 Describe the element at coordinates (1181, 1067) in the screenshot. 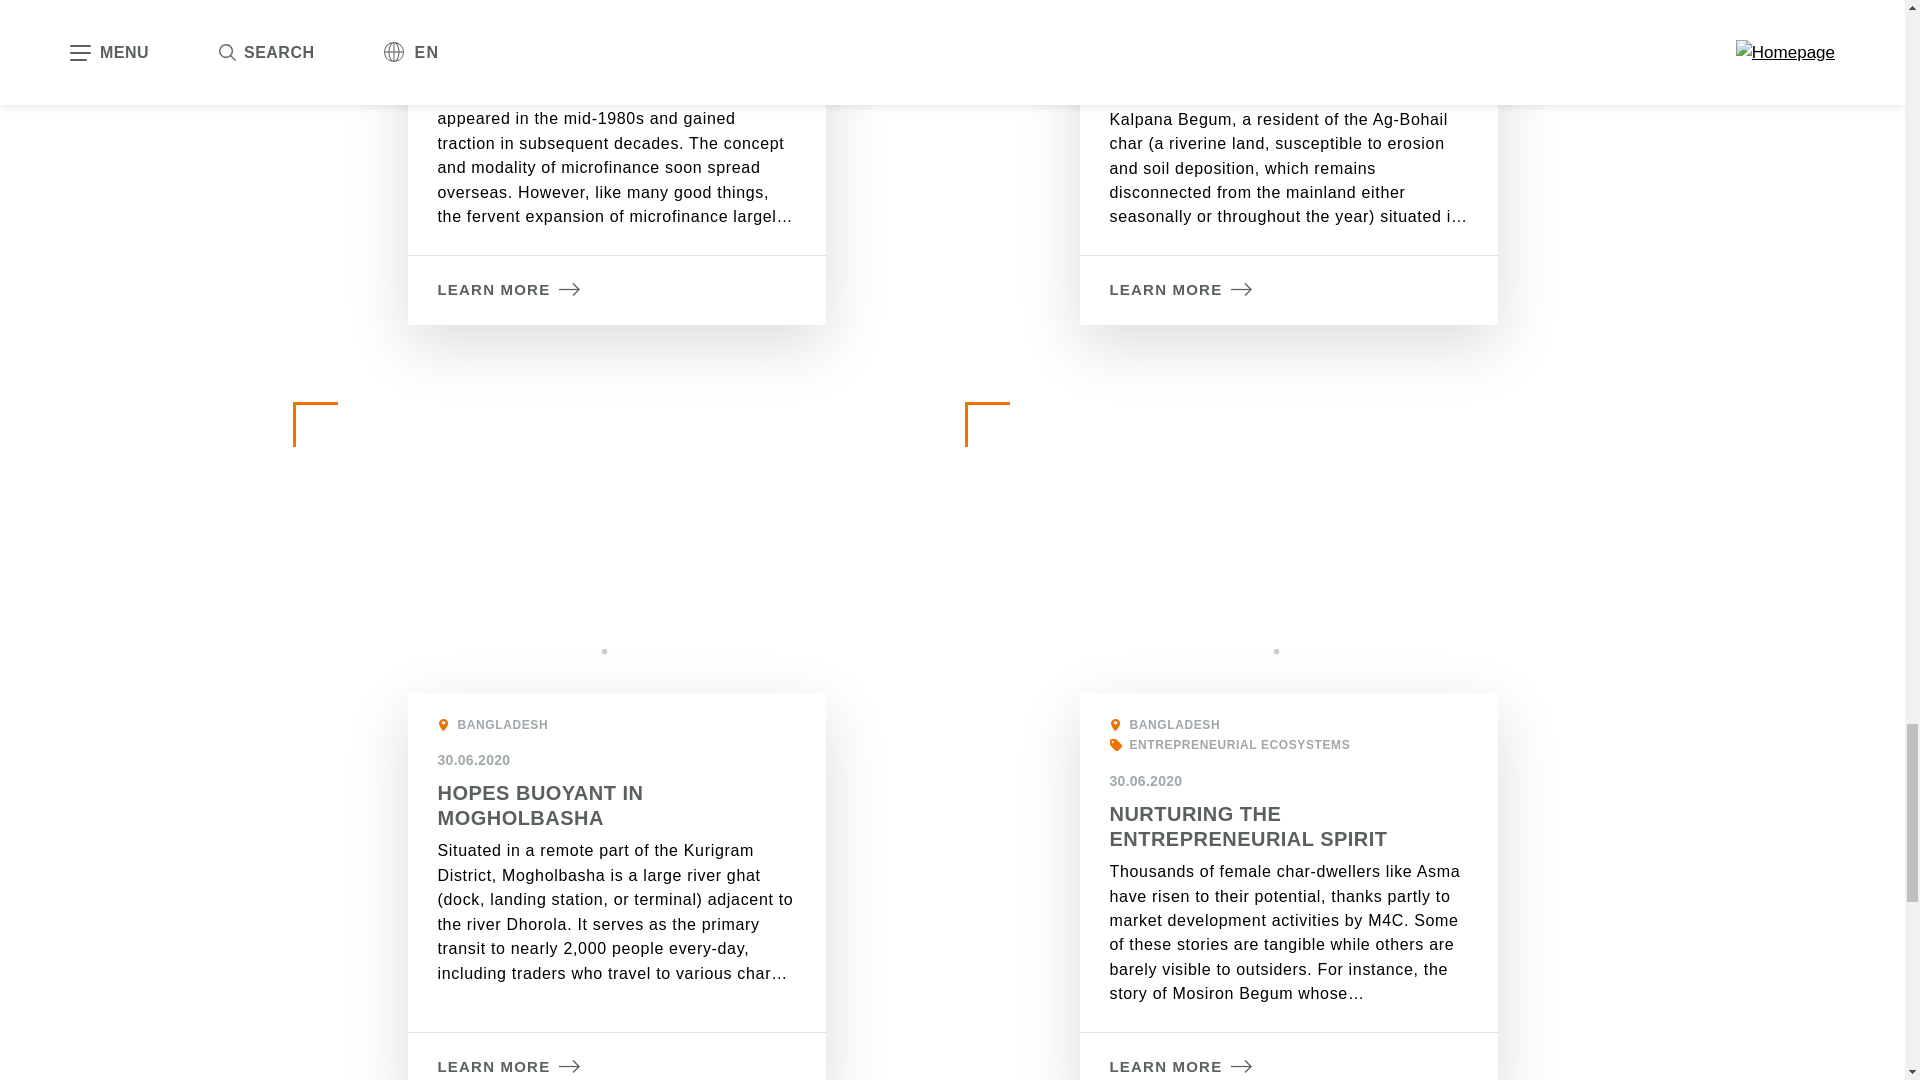

I see `Learn more` at that location.